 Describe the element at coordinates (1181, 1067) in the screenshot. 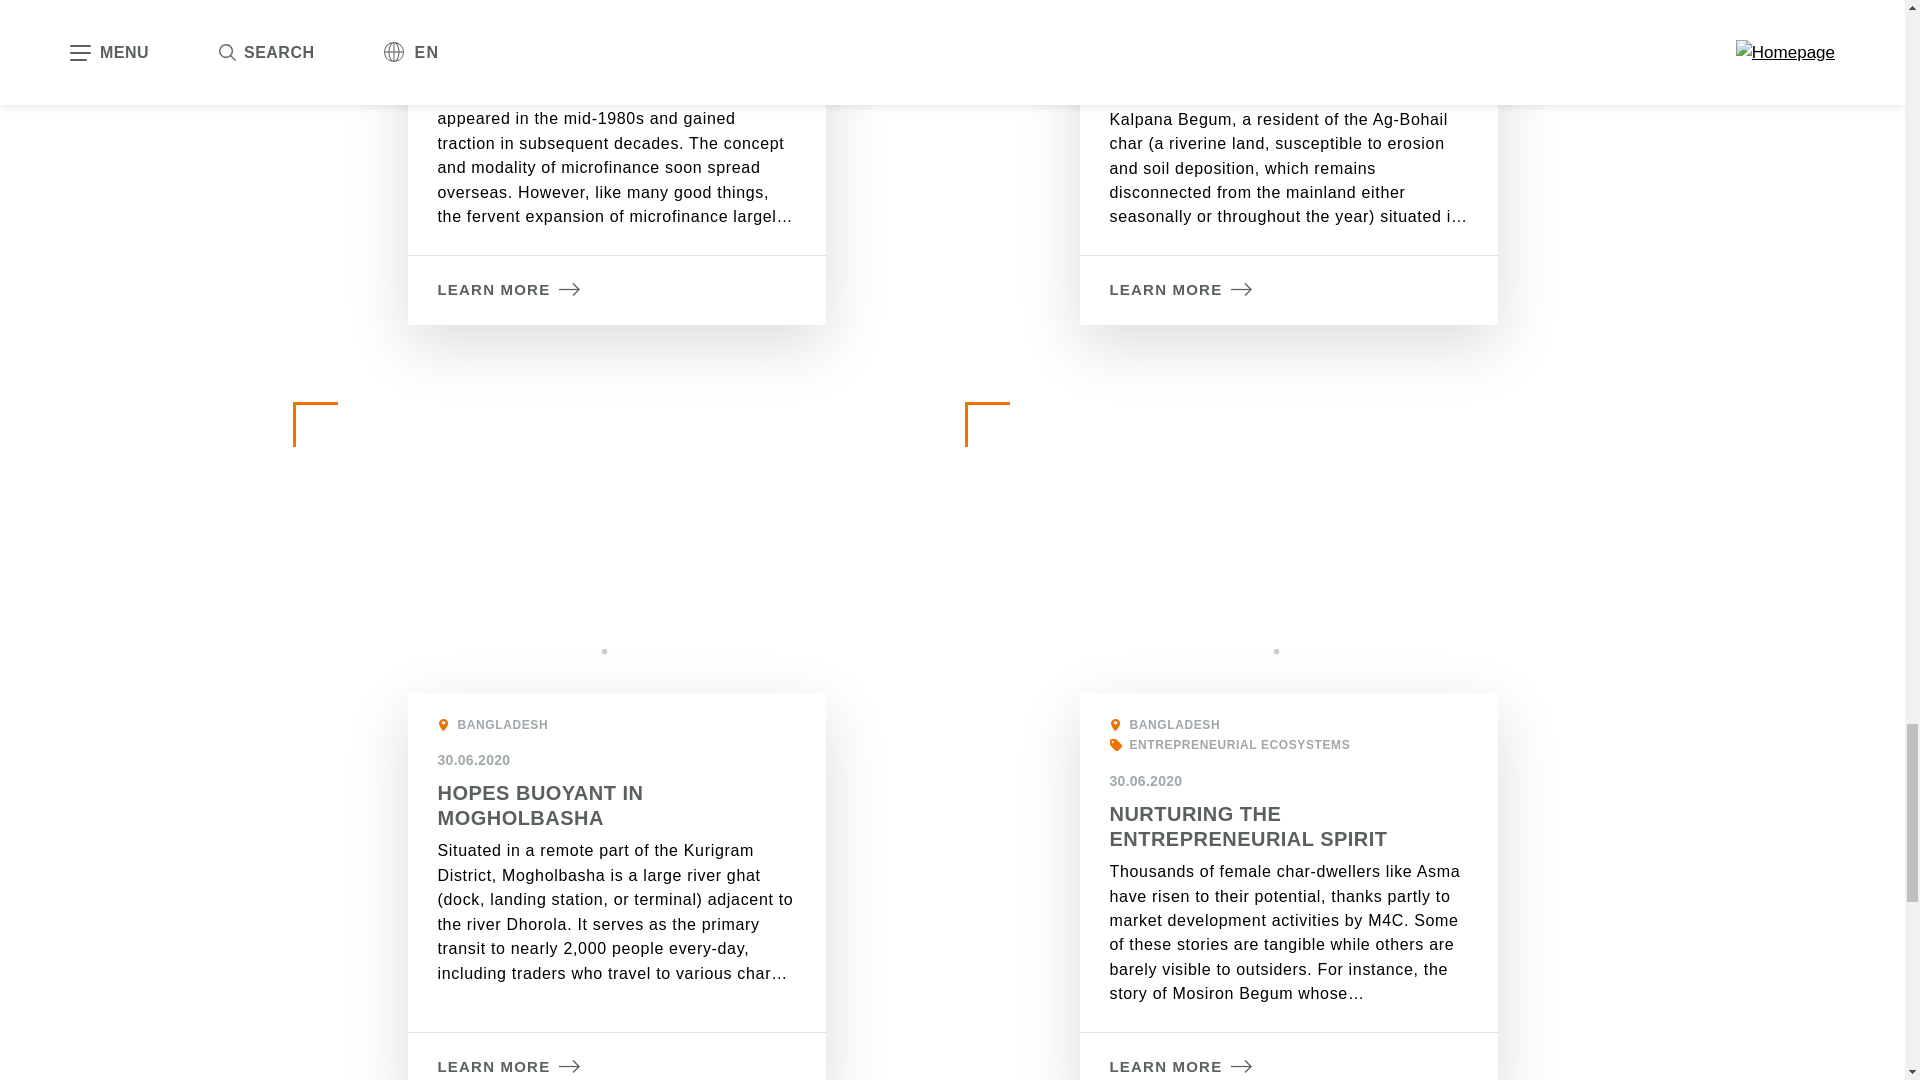

I see `Learn more` at that location.